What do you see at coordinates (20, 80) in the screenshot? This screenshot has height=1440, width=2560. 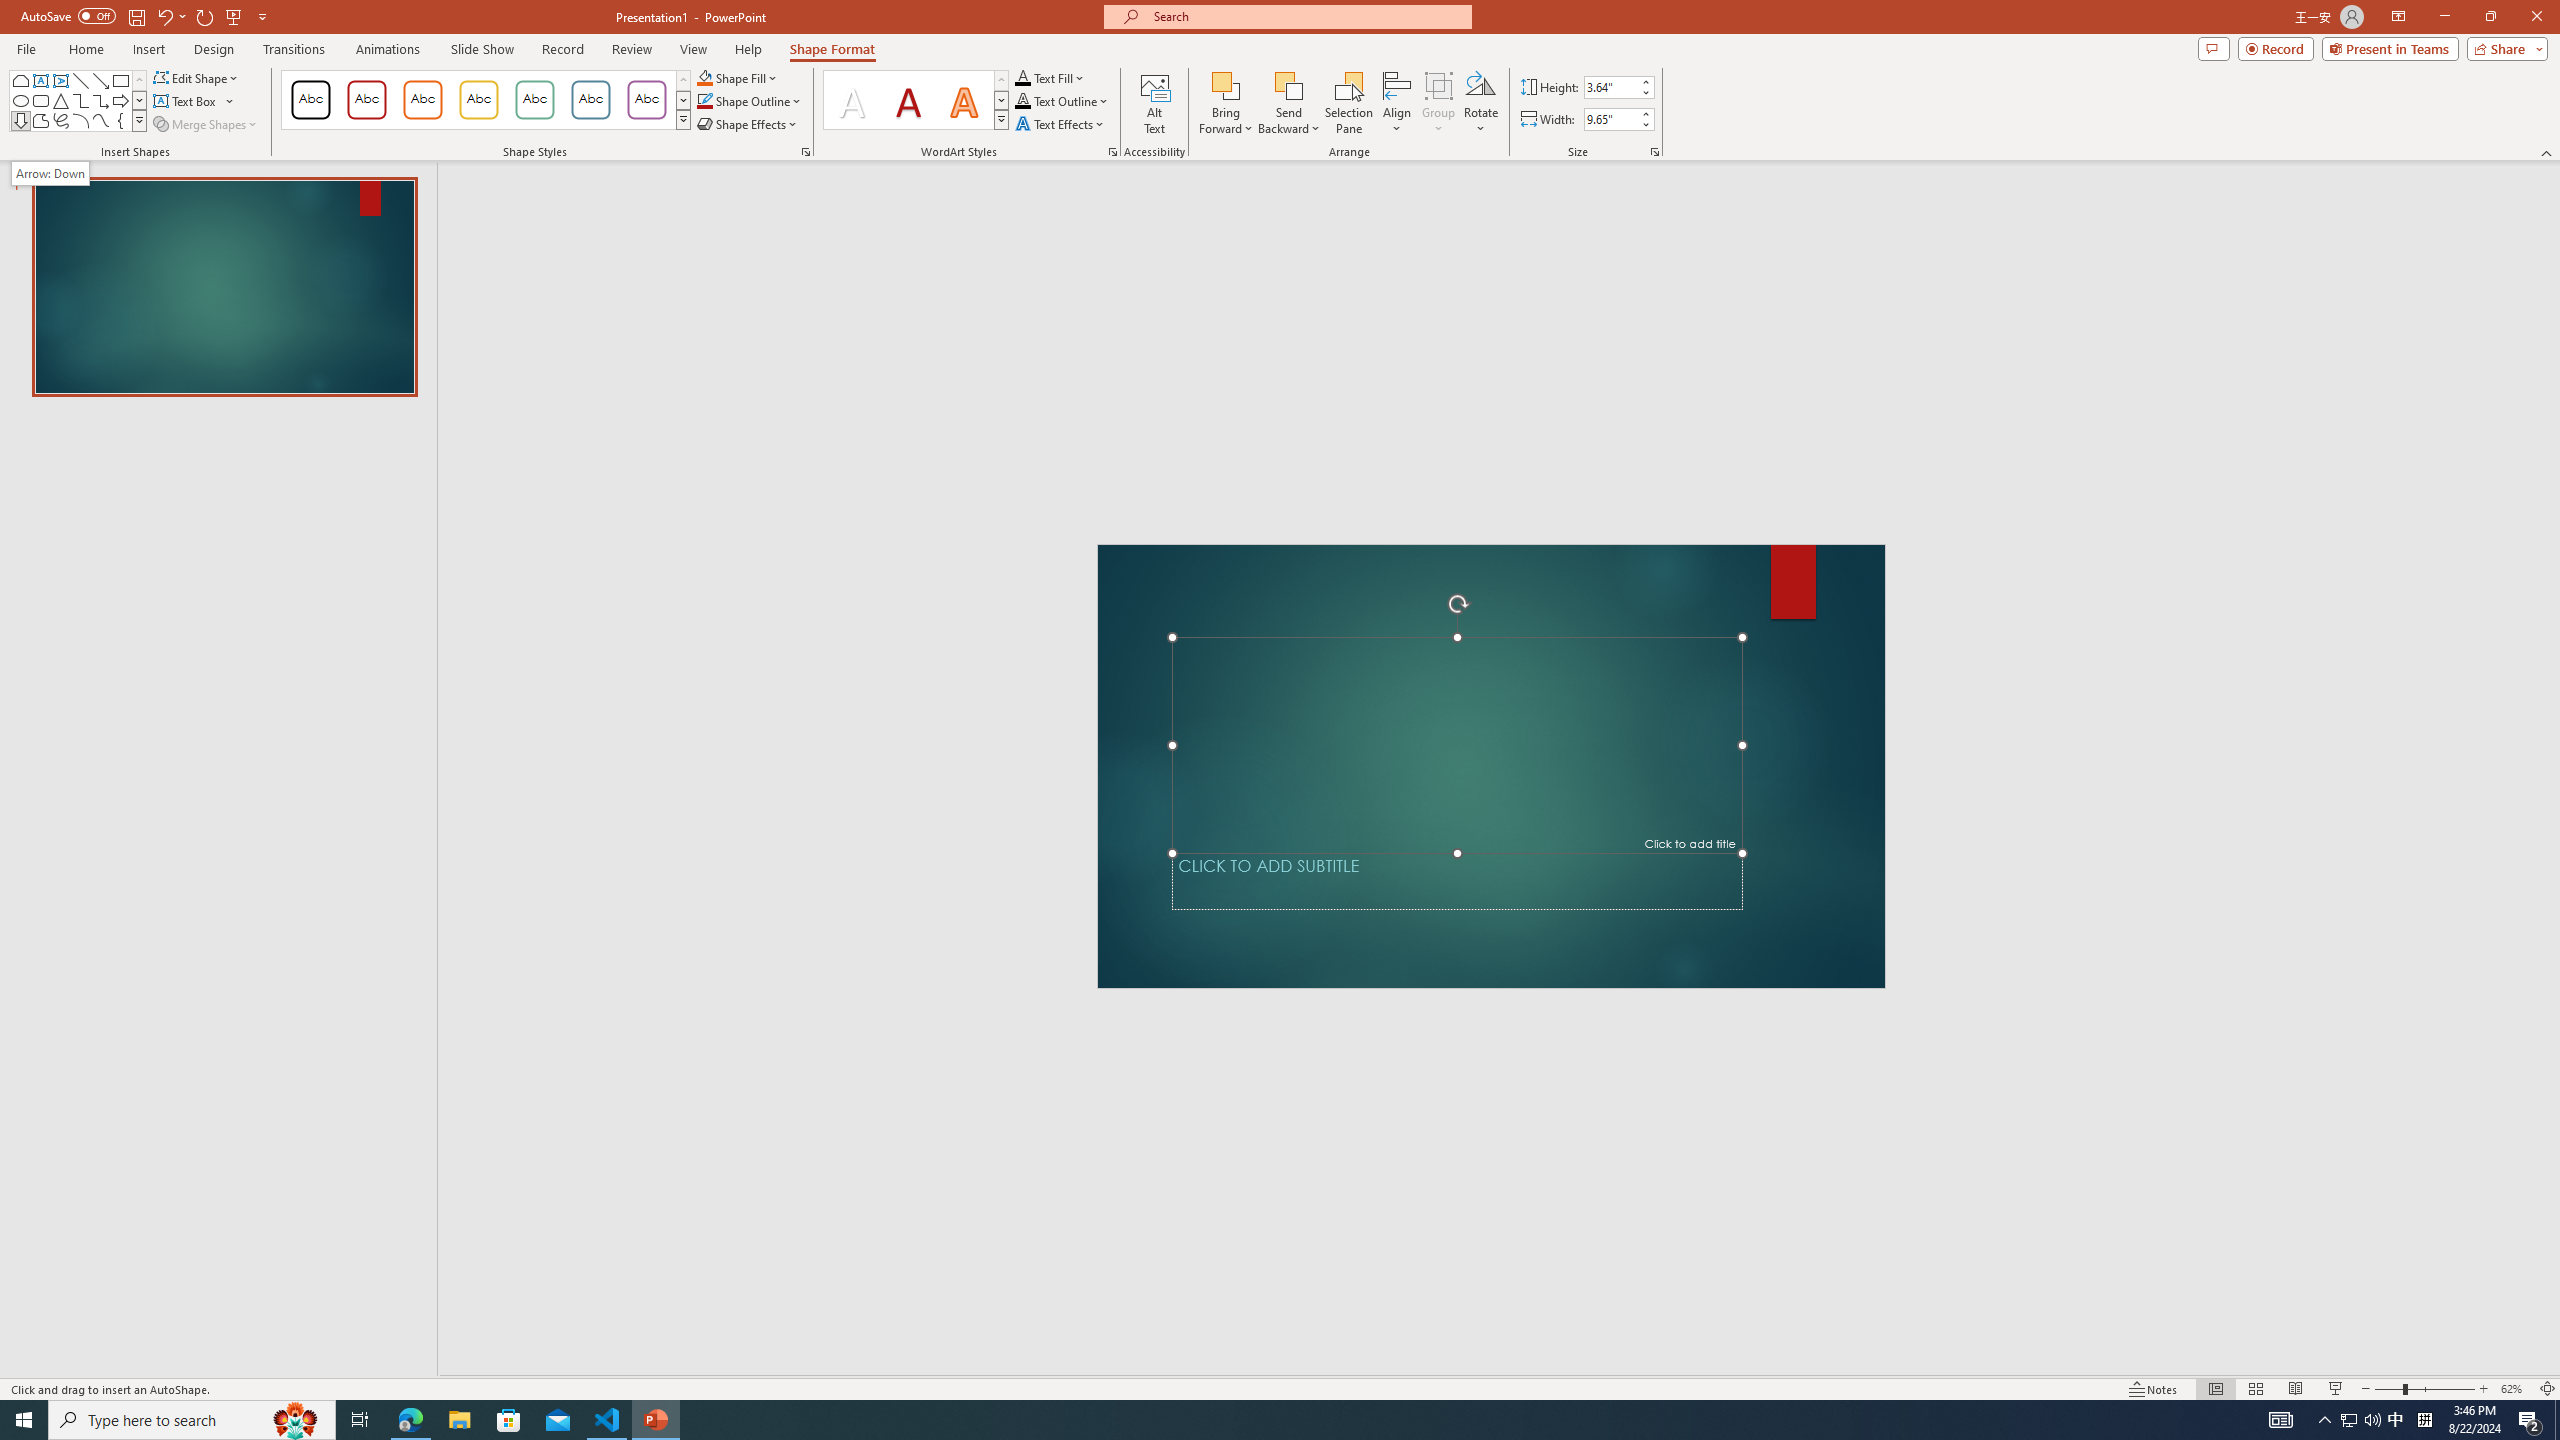 I see `Rectangle: Top Corners Snipped` at bounding box center [20, 80].